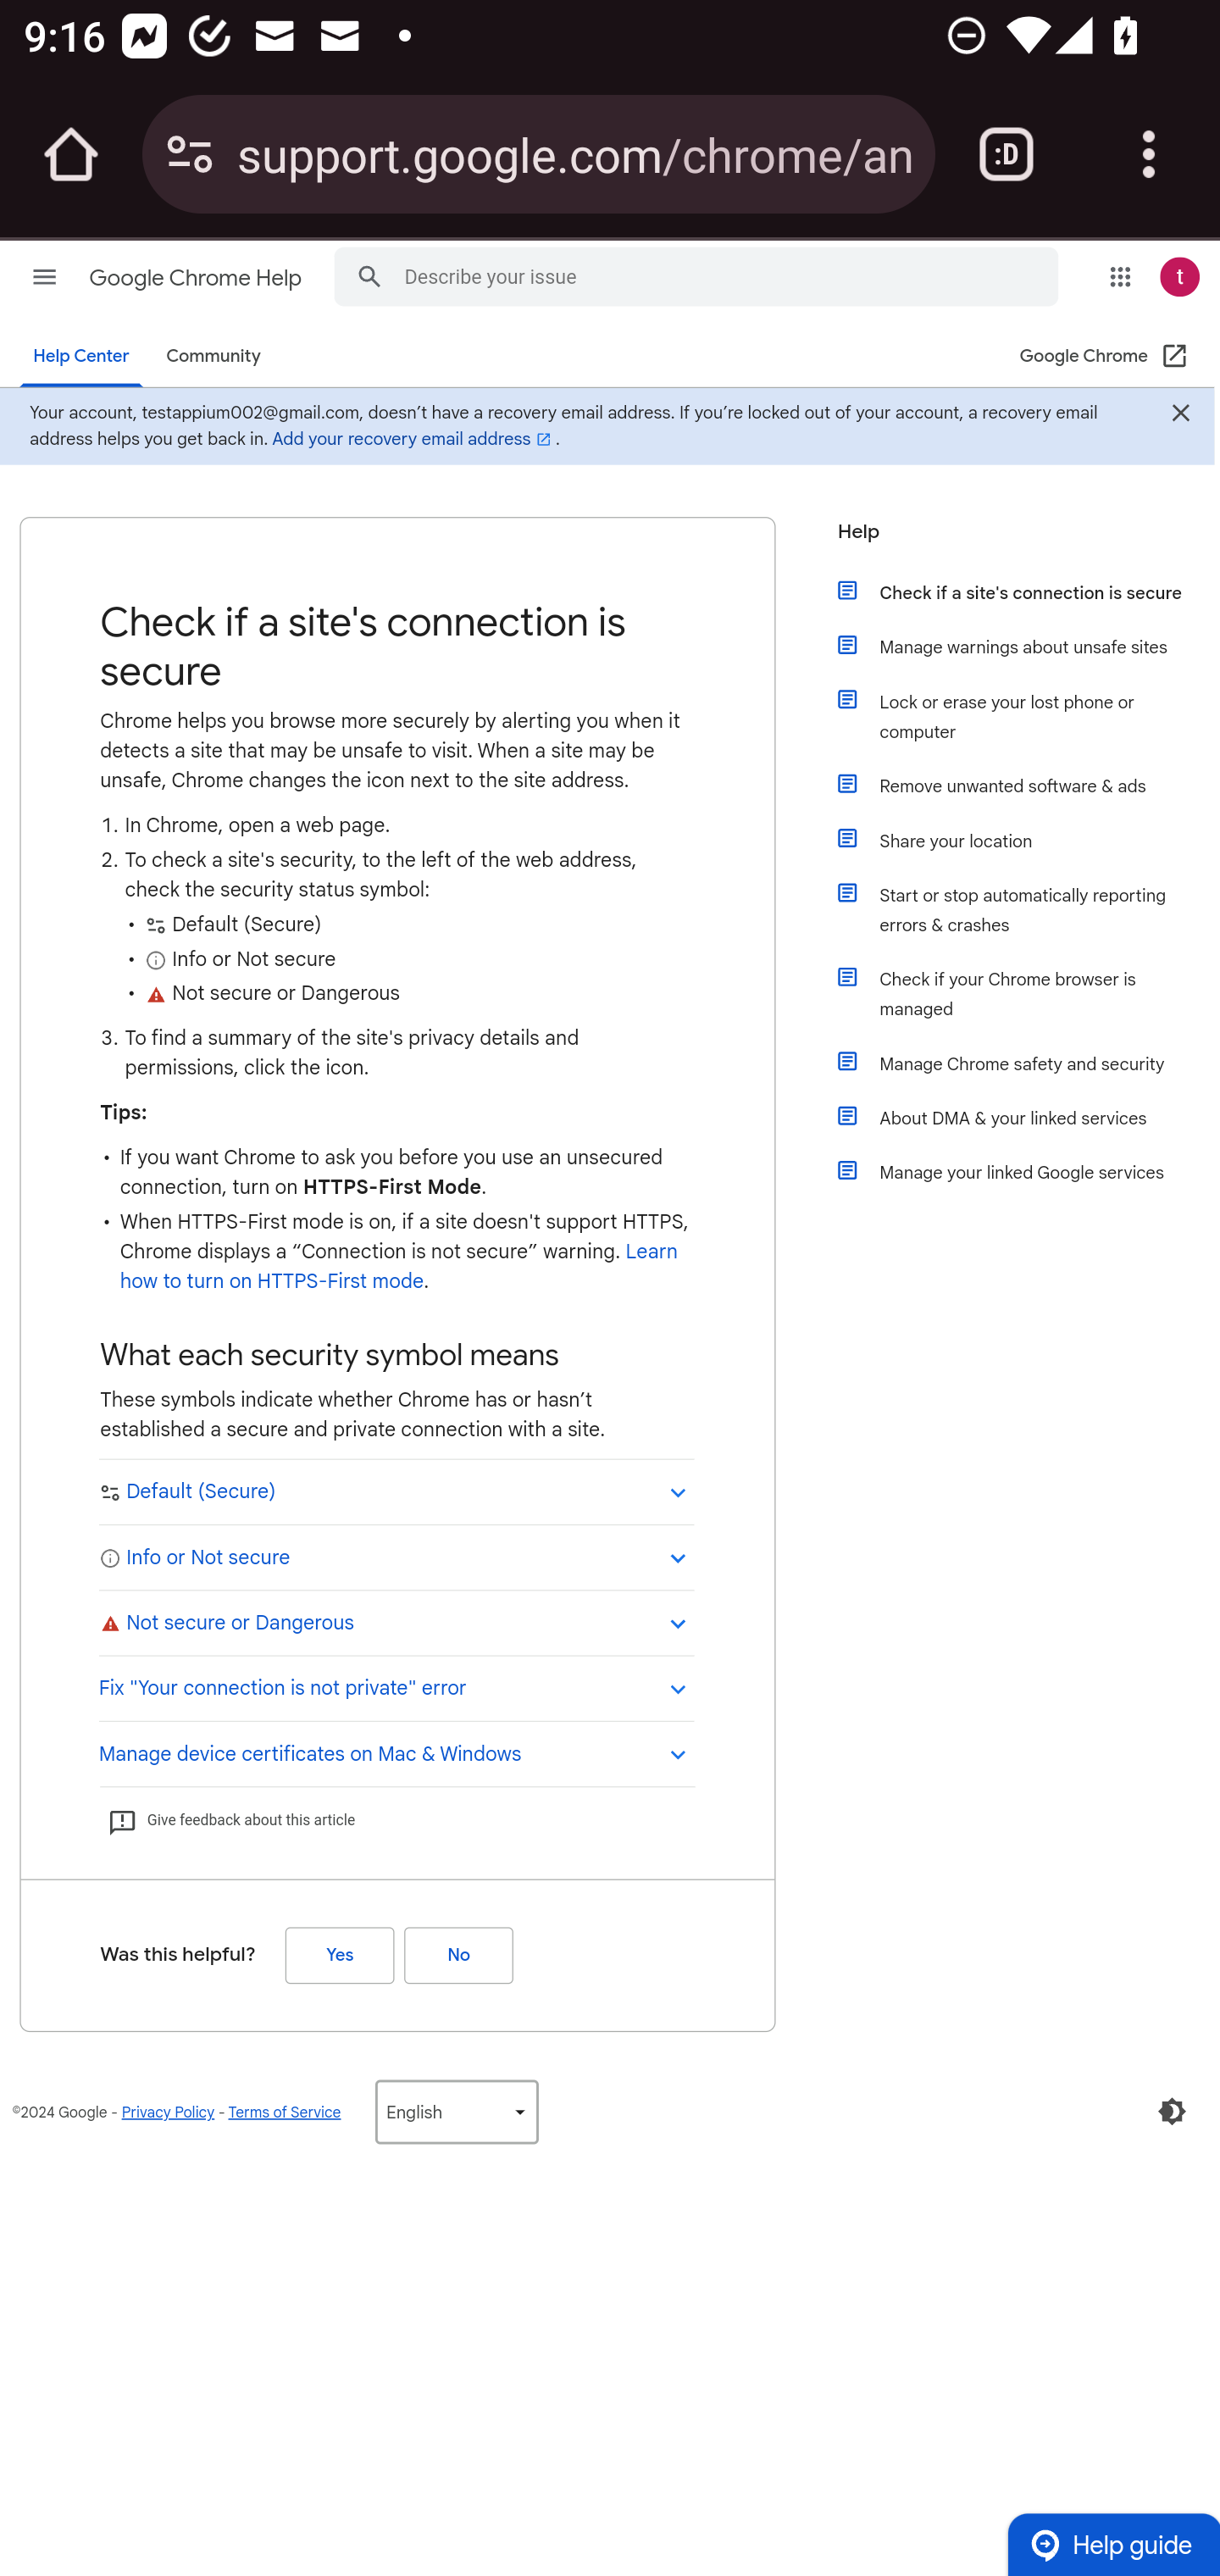 The height and width of the screenshot is (2576, 1220). I want to click on Add your recovery email address, so click(413, 439).